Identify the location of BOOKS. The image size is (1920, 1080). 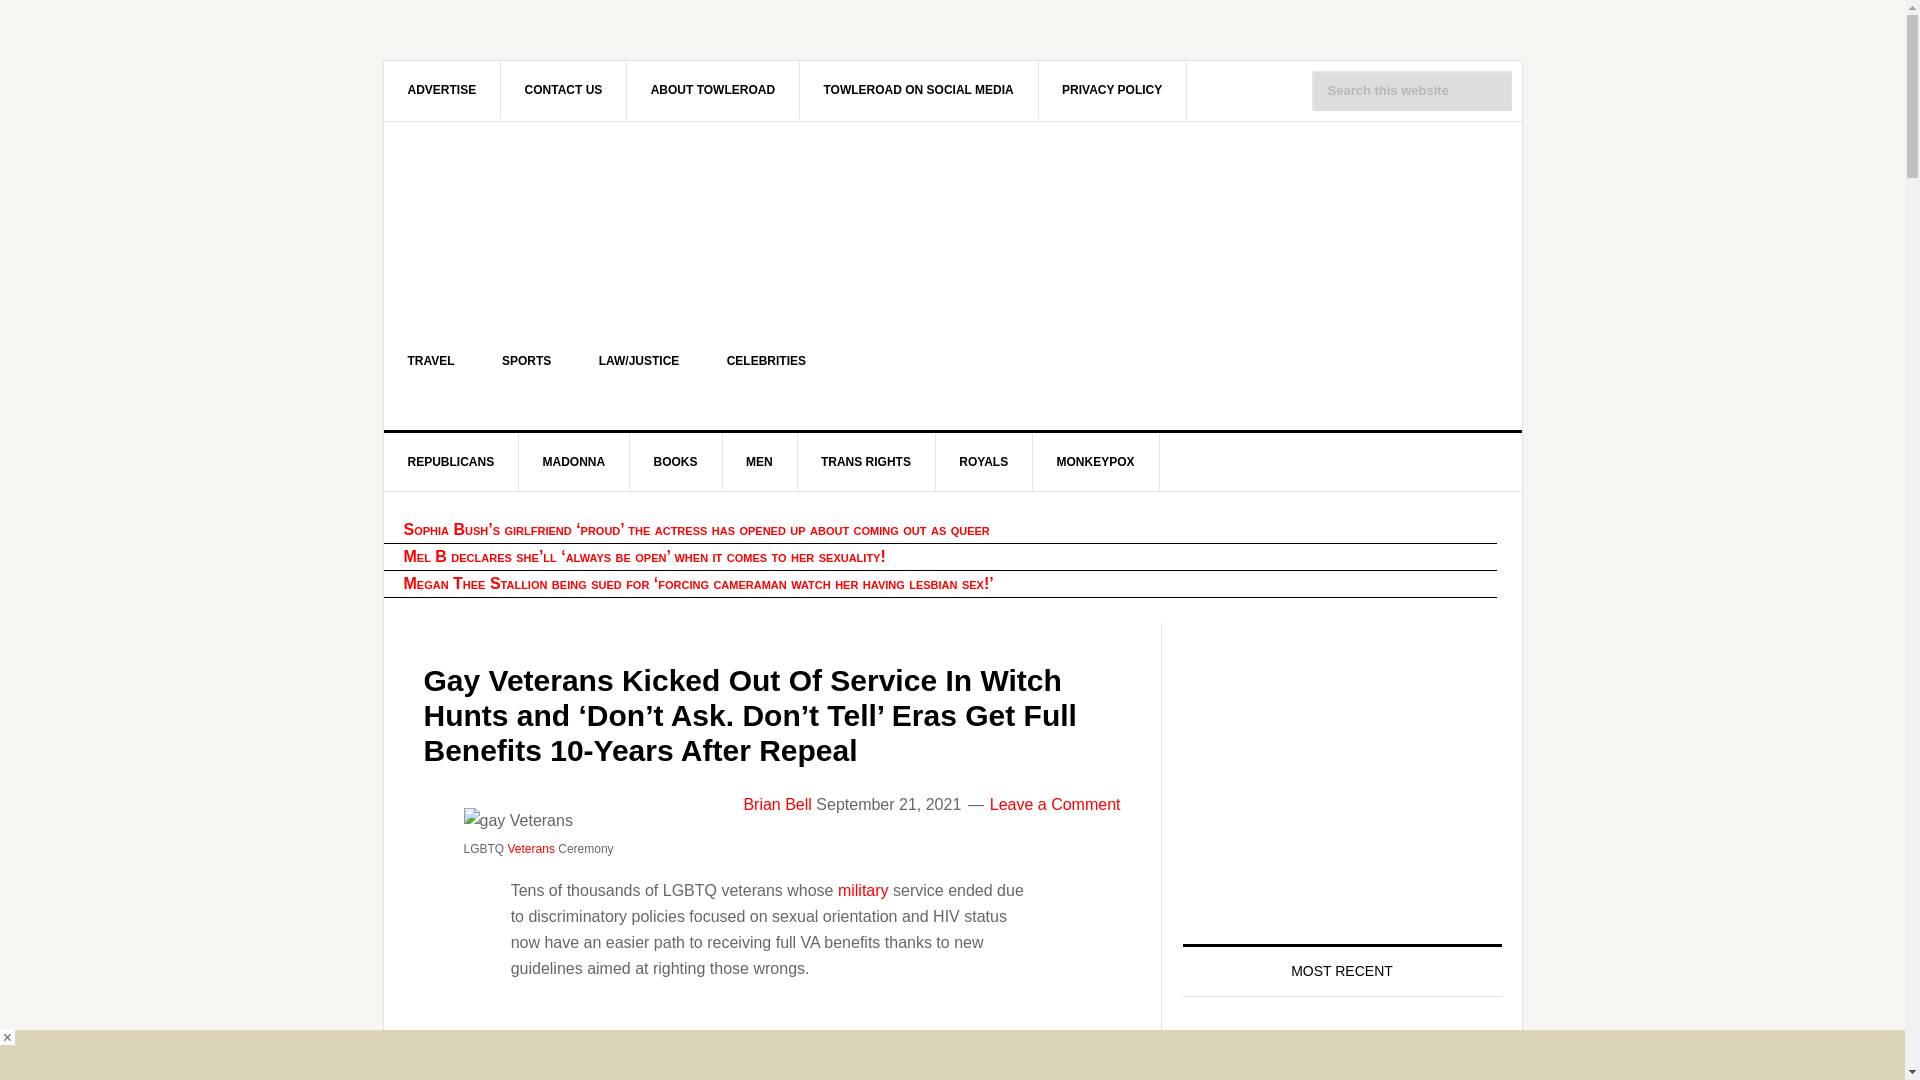
(676, 461).